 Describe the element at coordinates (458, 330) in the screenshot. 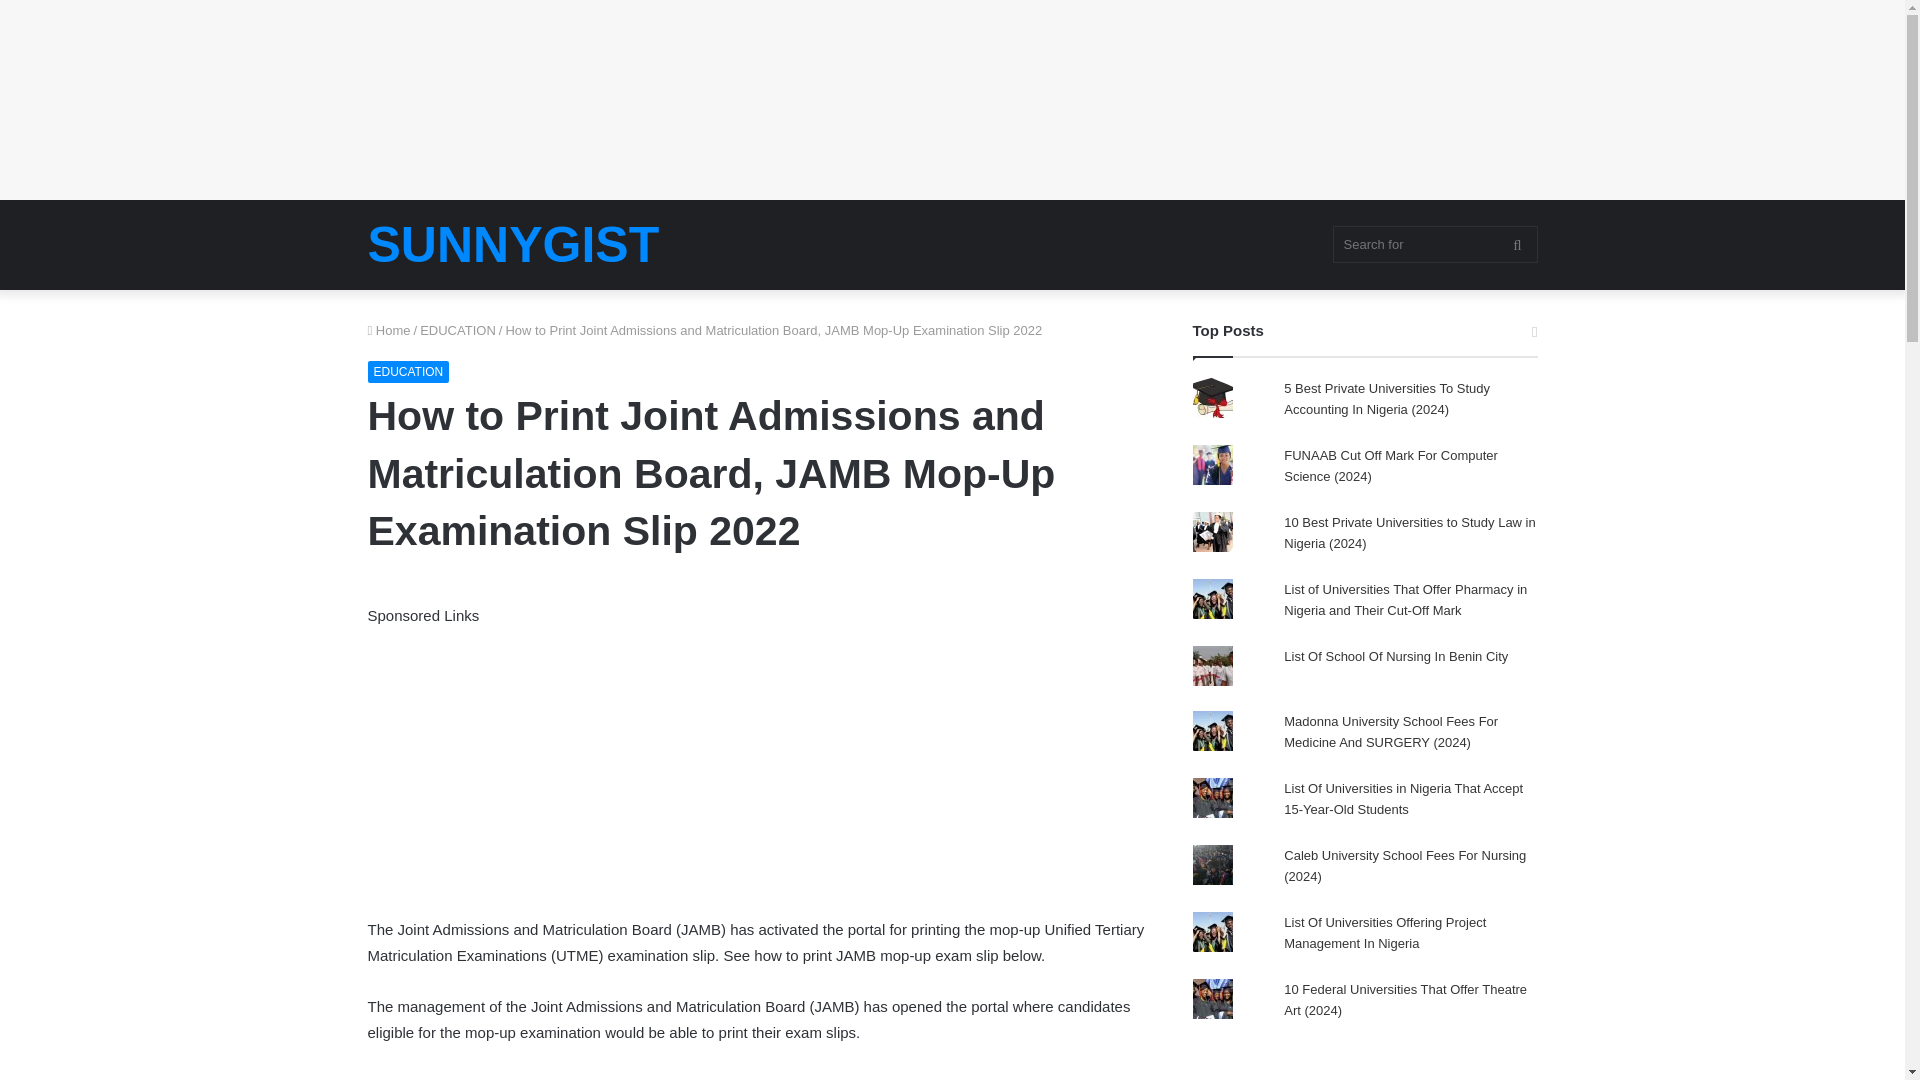

I see `EDUCATION` at that location.